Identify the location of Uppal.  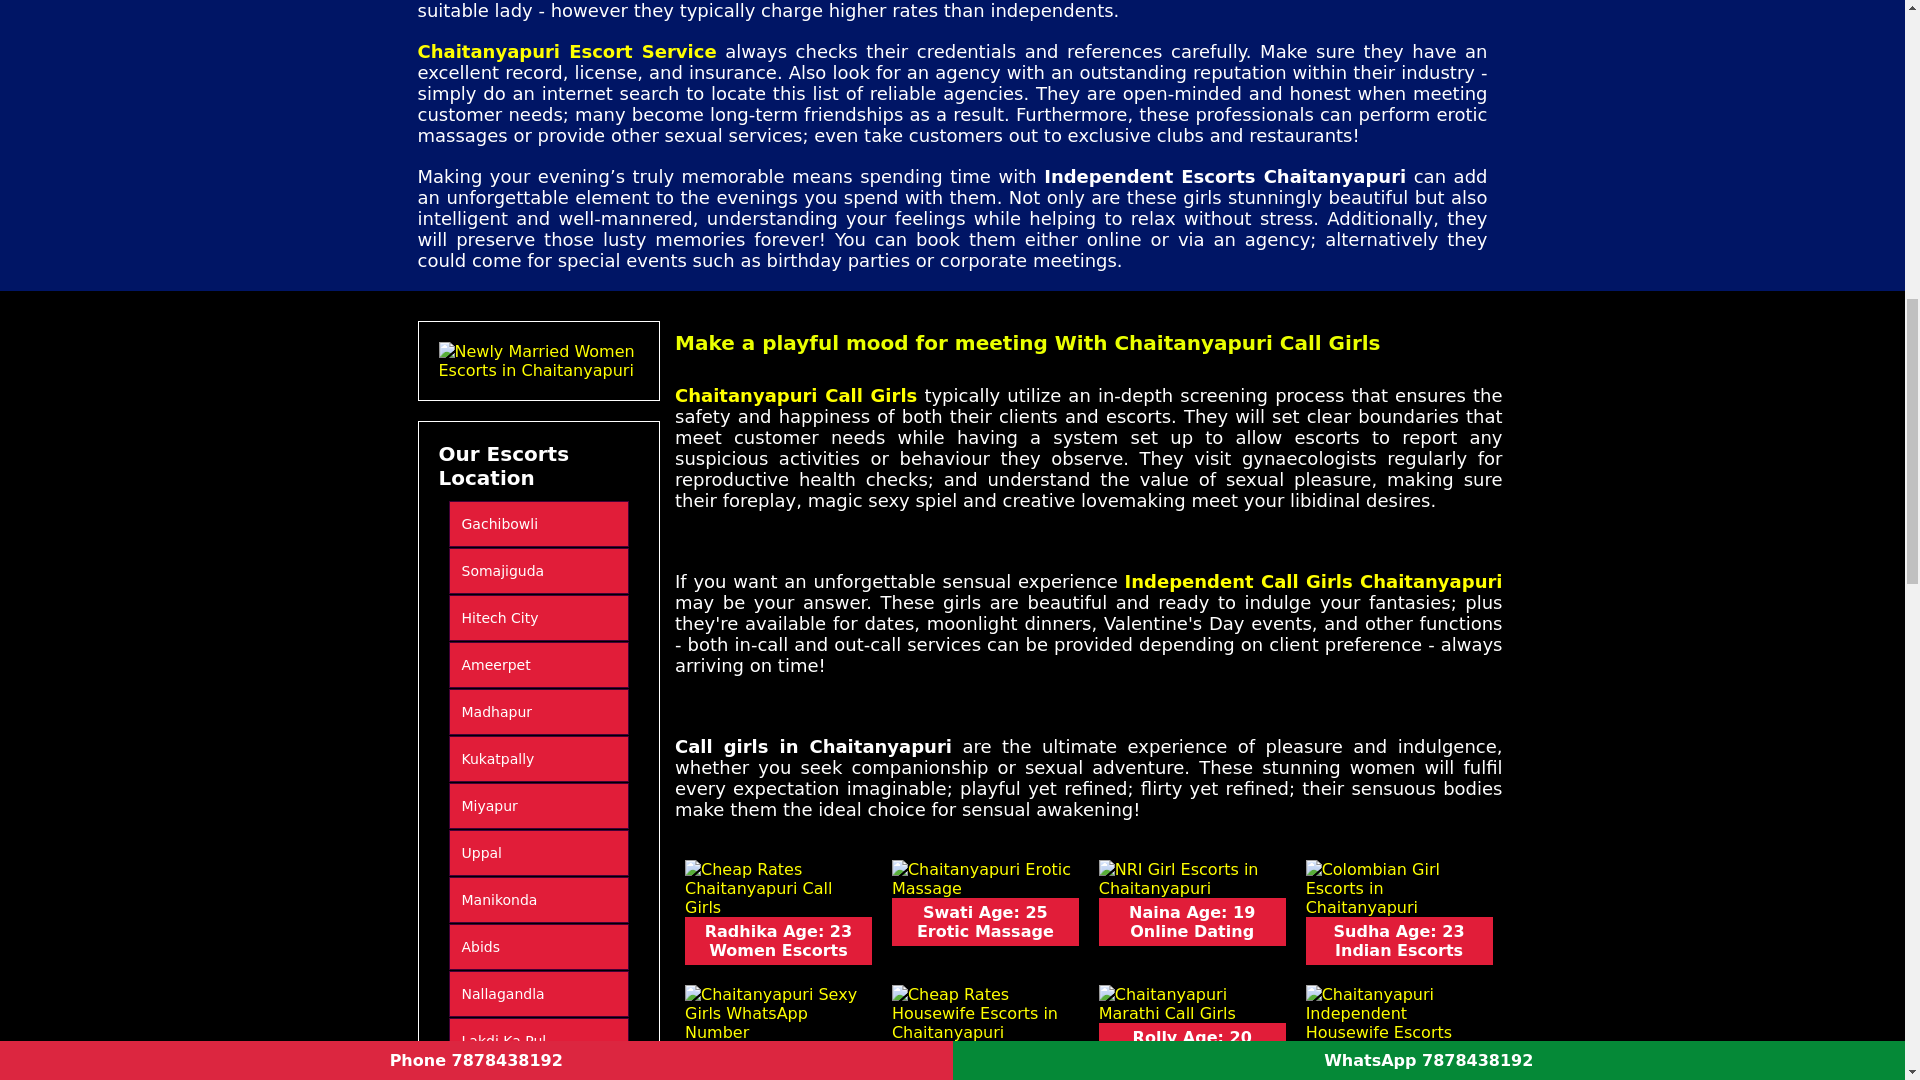
(538, 852).